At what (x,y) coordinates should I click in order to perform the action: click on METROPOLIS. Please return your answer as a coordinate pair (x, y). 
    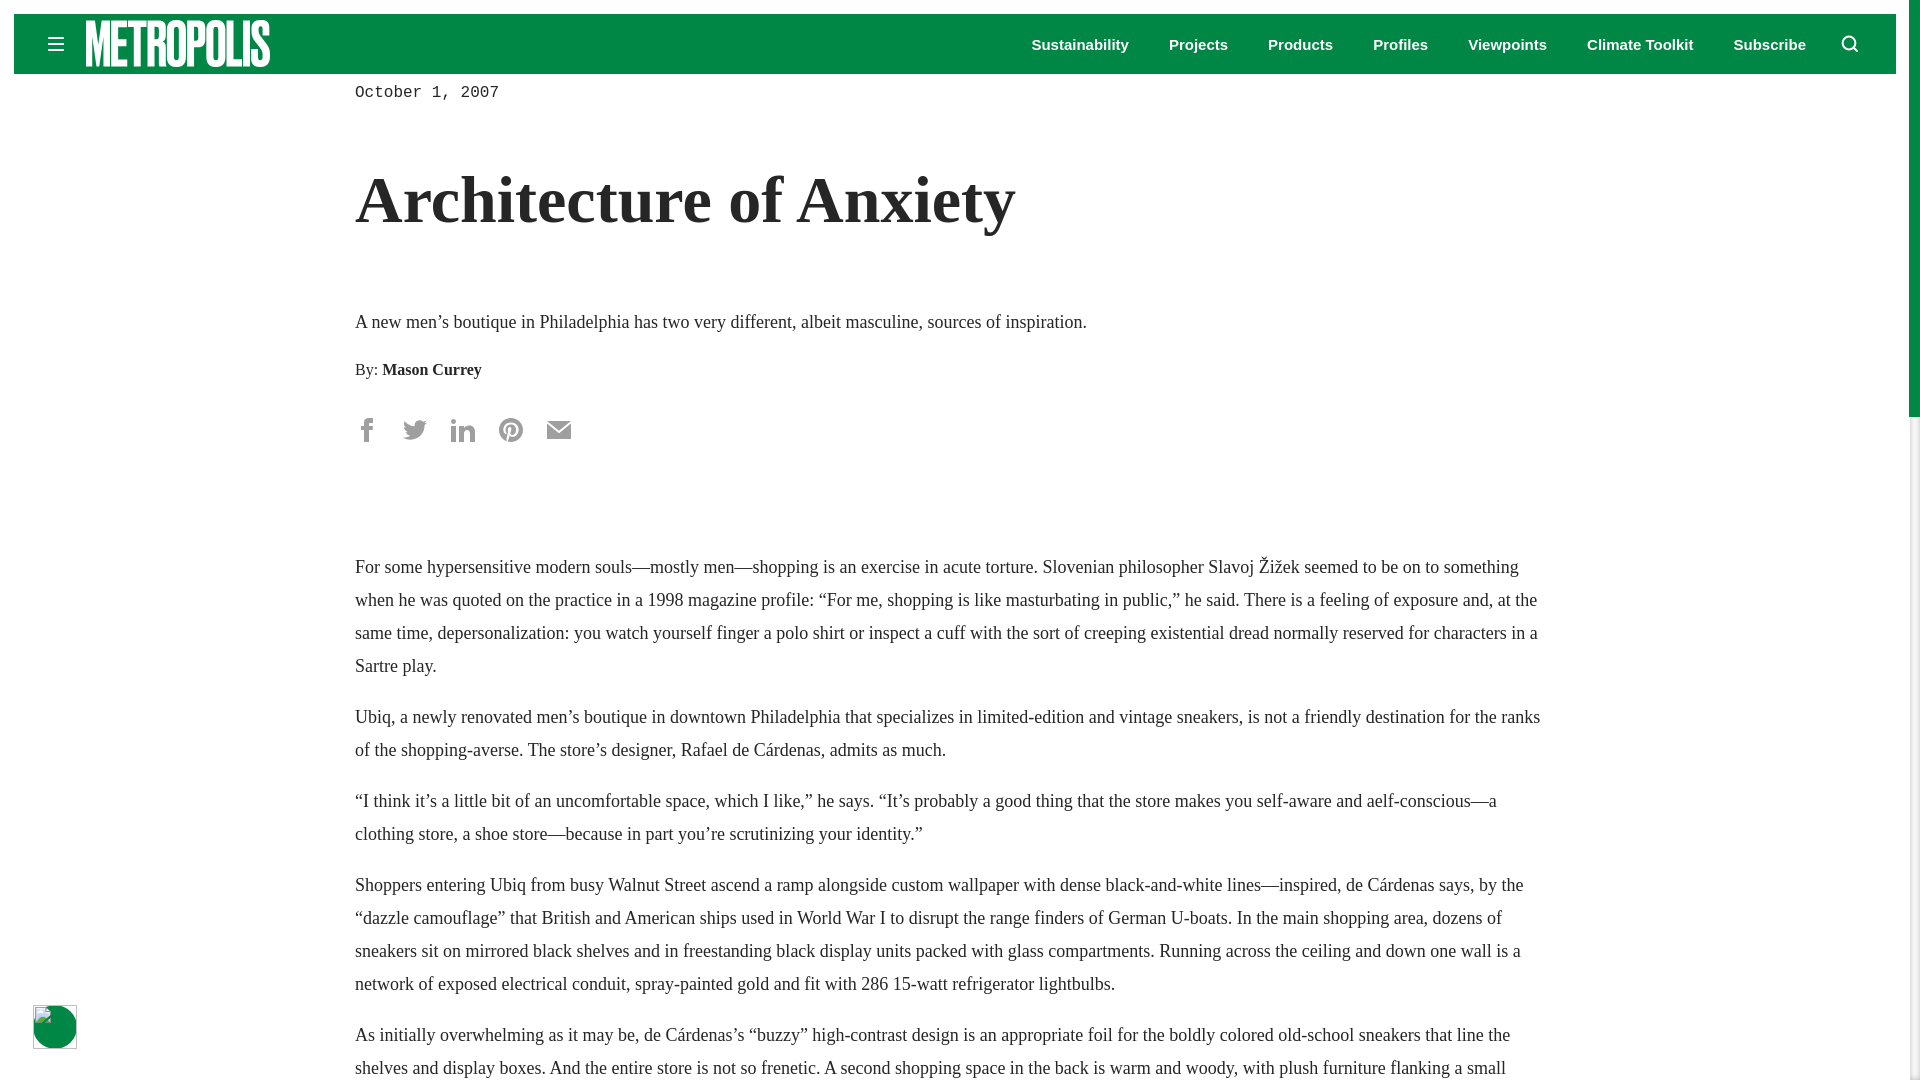
    Looking at the image, I should click on (240, 44).